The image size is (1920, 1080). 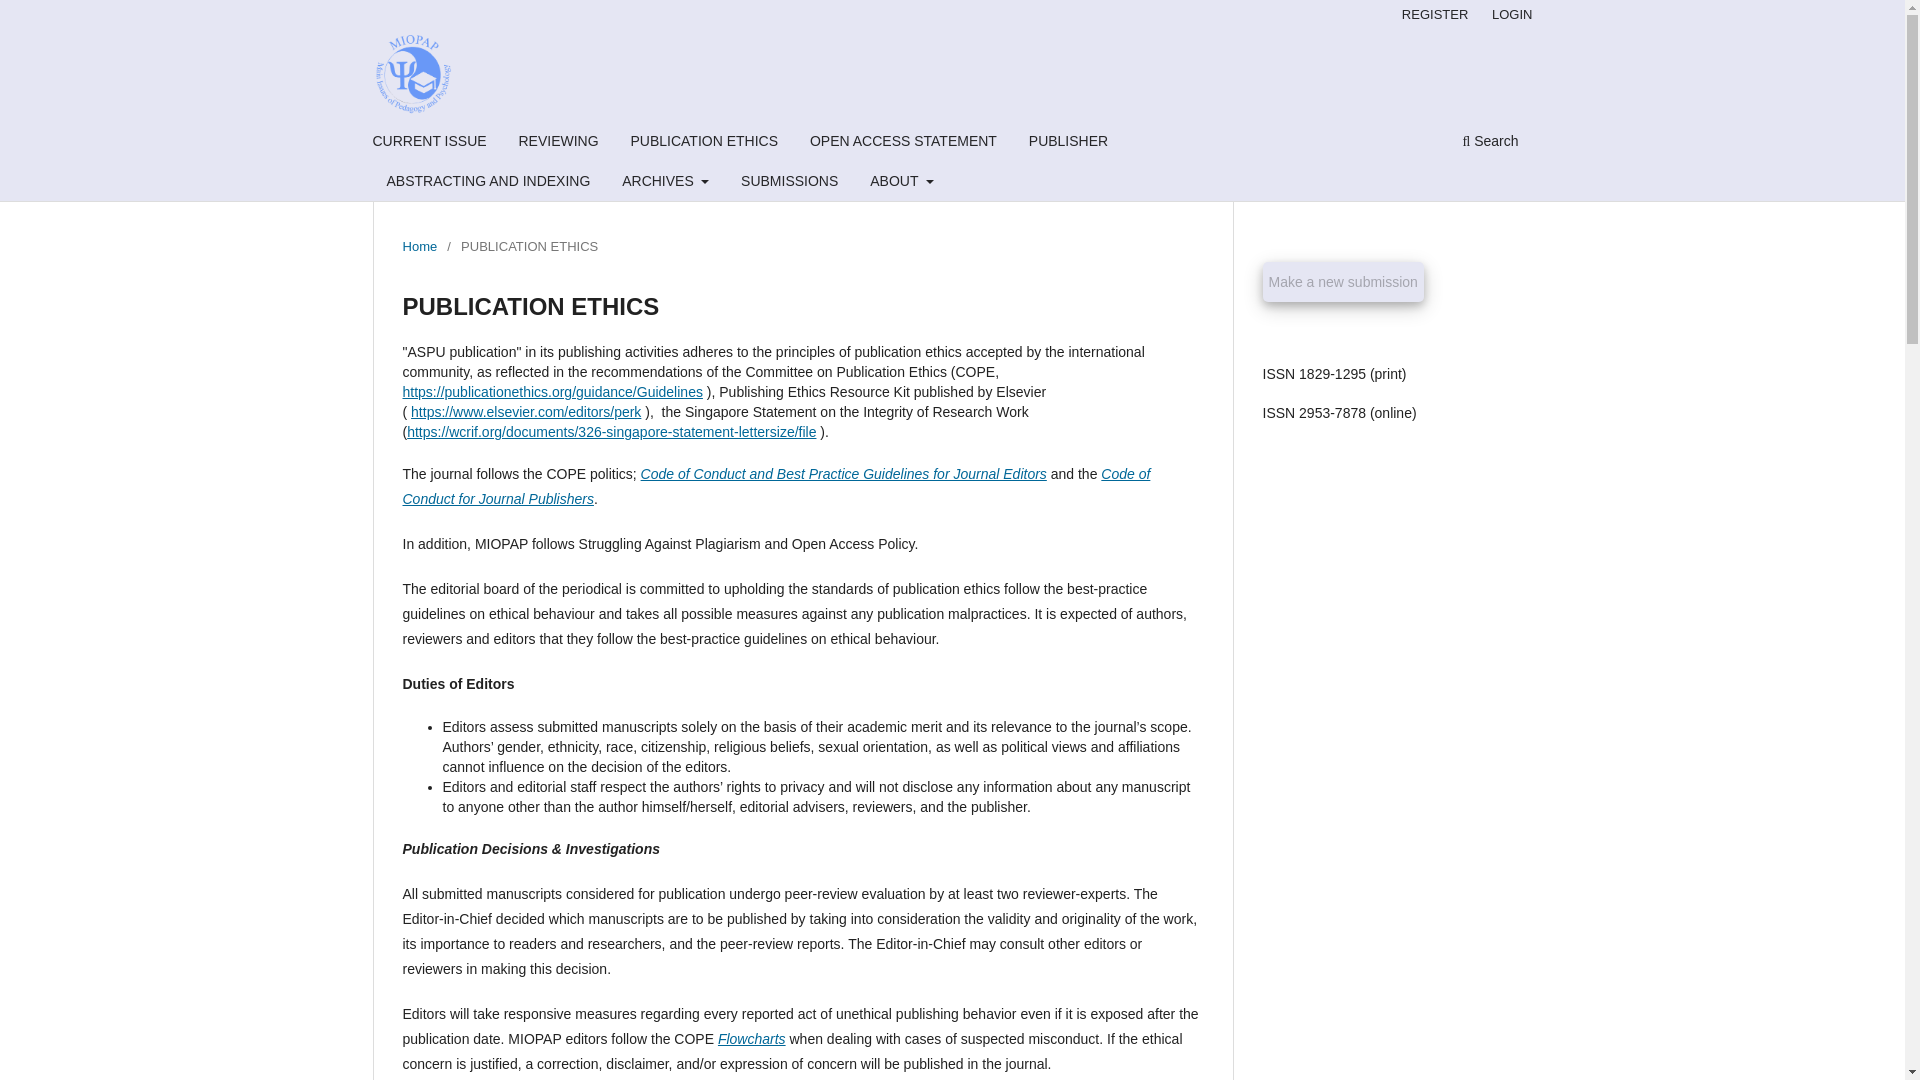 I want to click on Flowcharts, so click(x=752, y=1038).